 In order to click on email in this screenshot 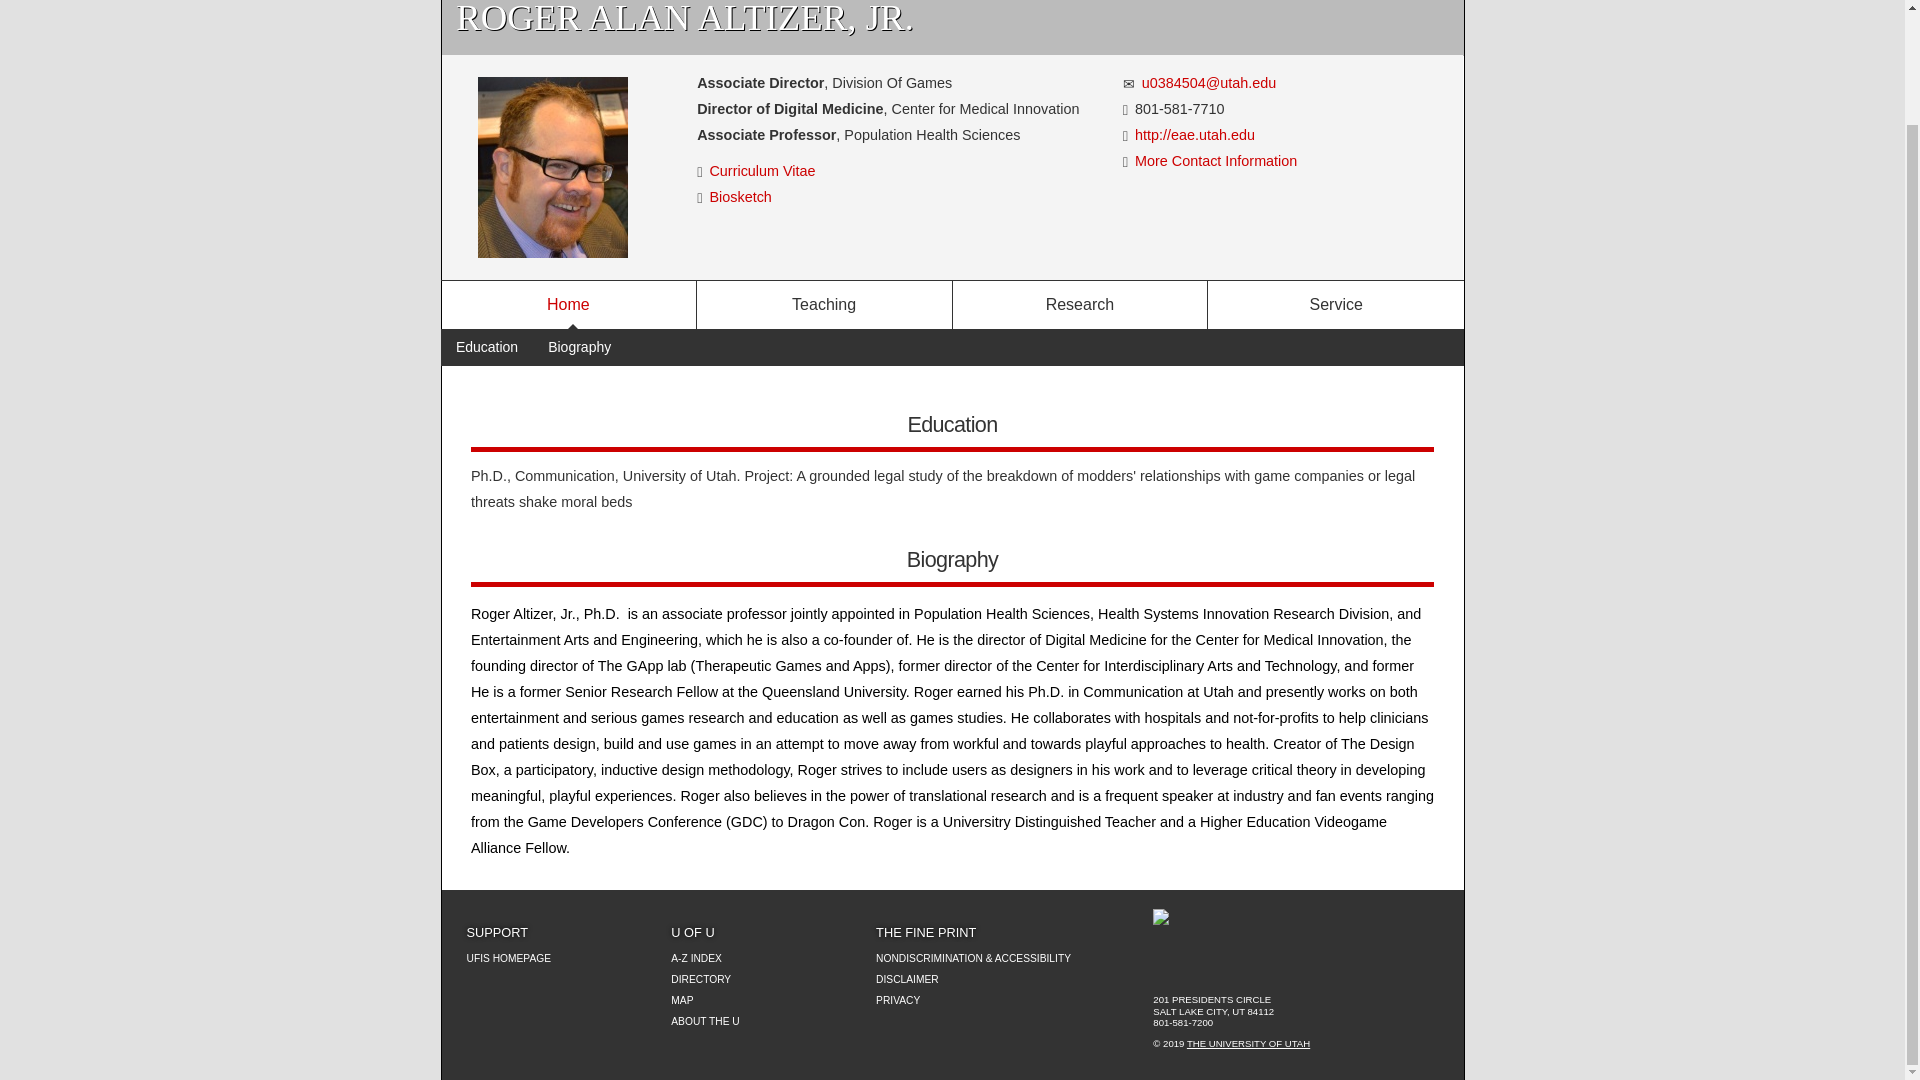, I will do `click(1130, 83)`.